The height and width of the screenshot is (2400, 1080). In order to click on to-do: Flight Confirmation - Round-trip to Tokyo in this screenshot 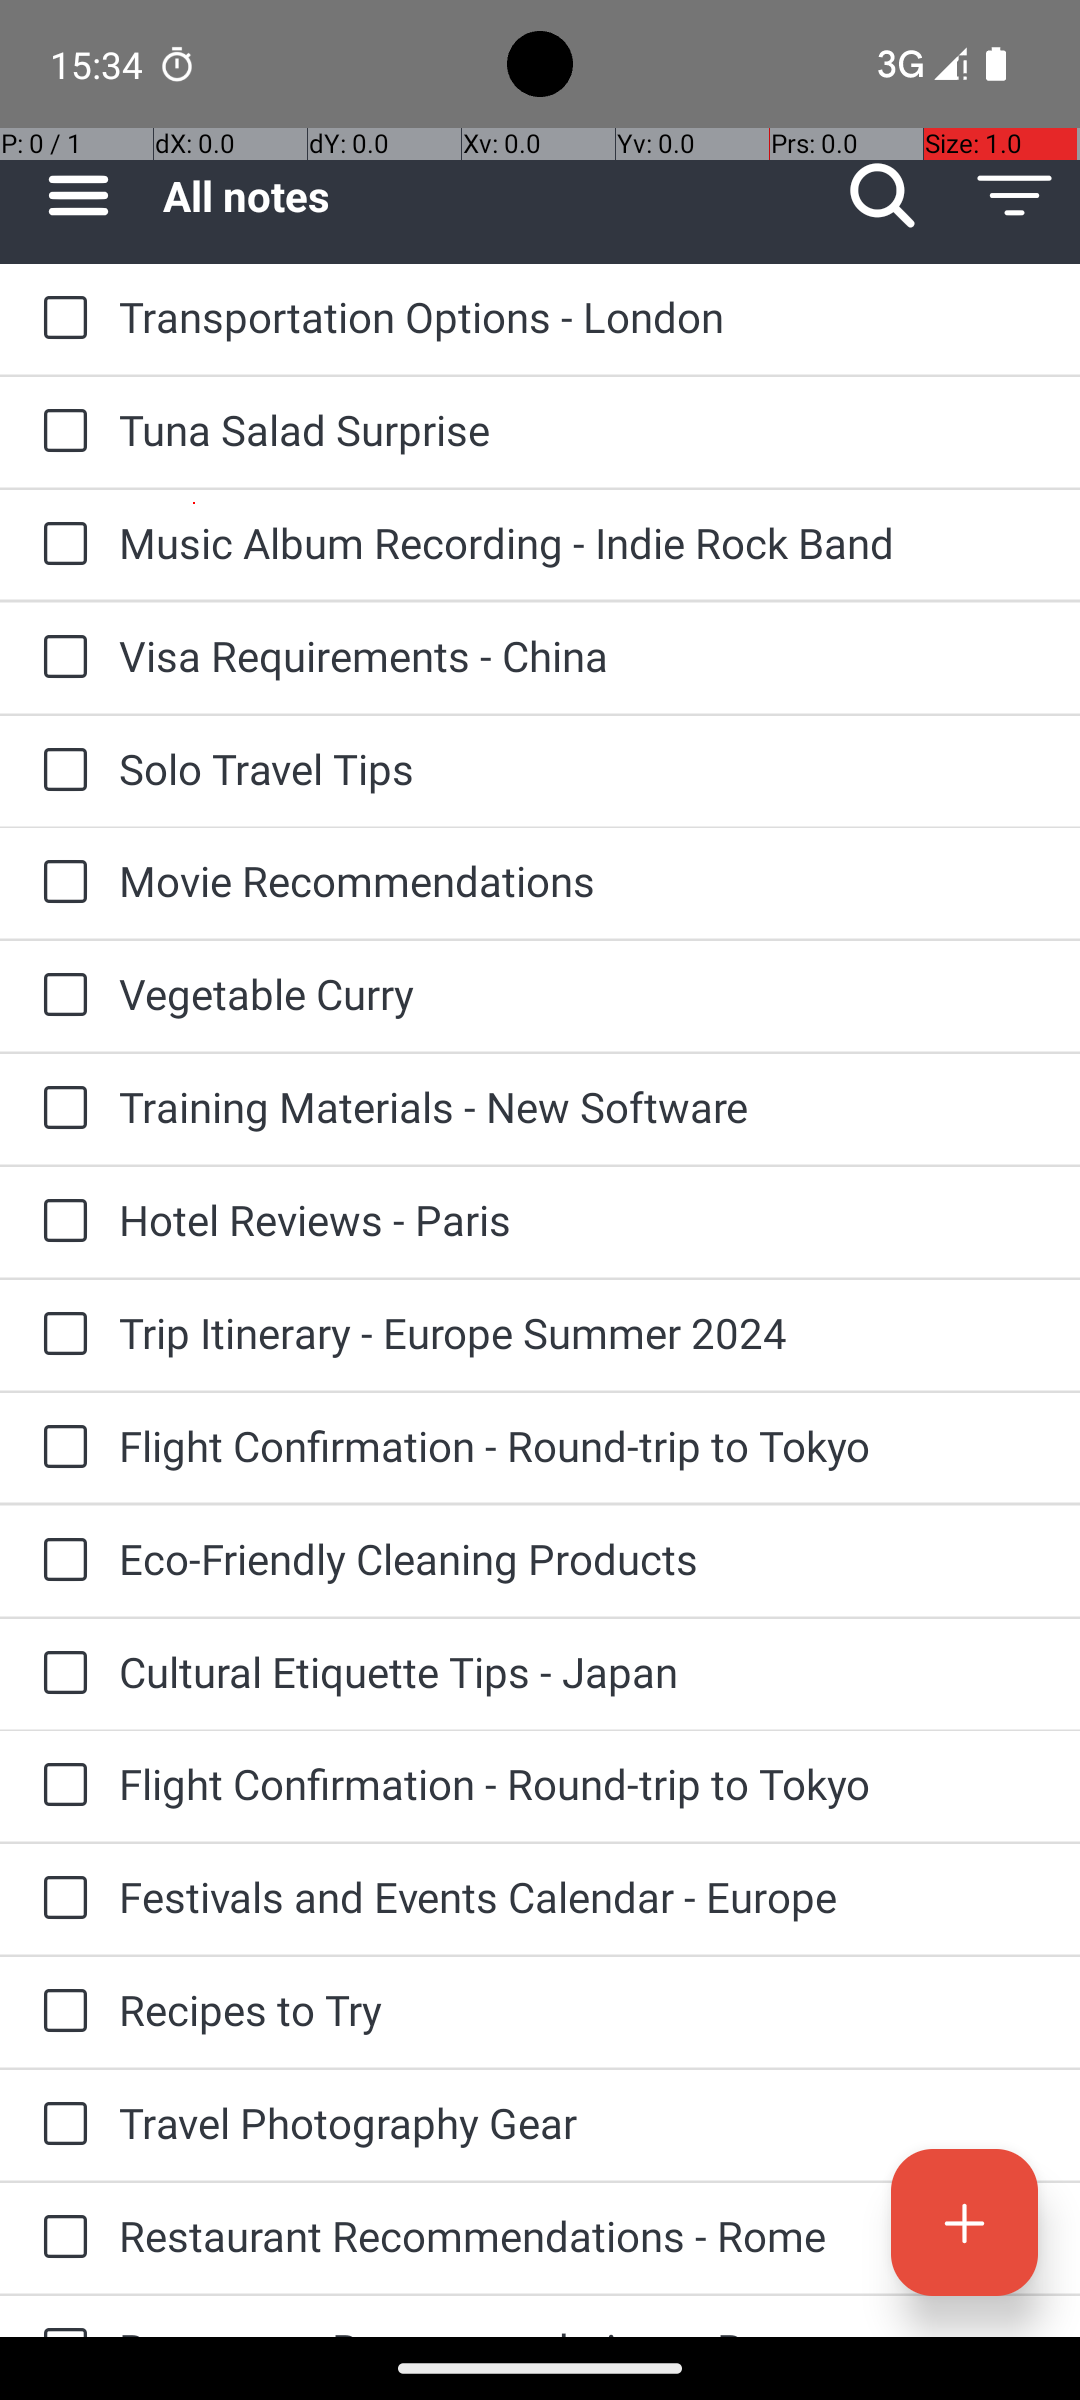, I will do `click(60, 1448)`.